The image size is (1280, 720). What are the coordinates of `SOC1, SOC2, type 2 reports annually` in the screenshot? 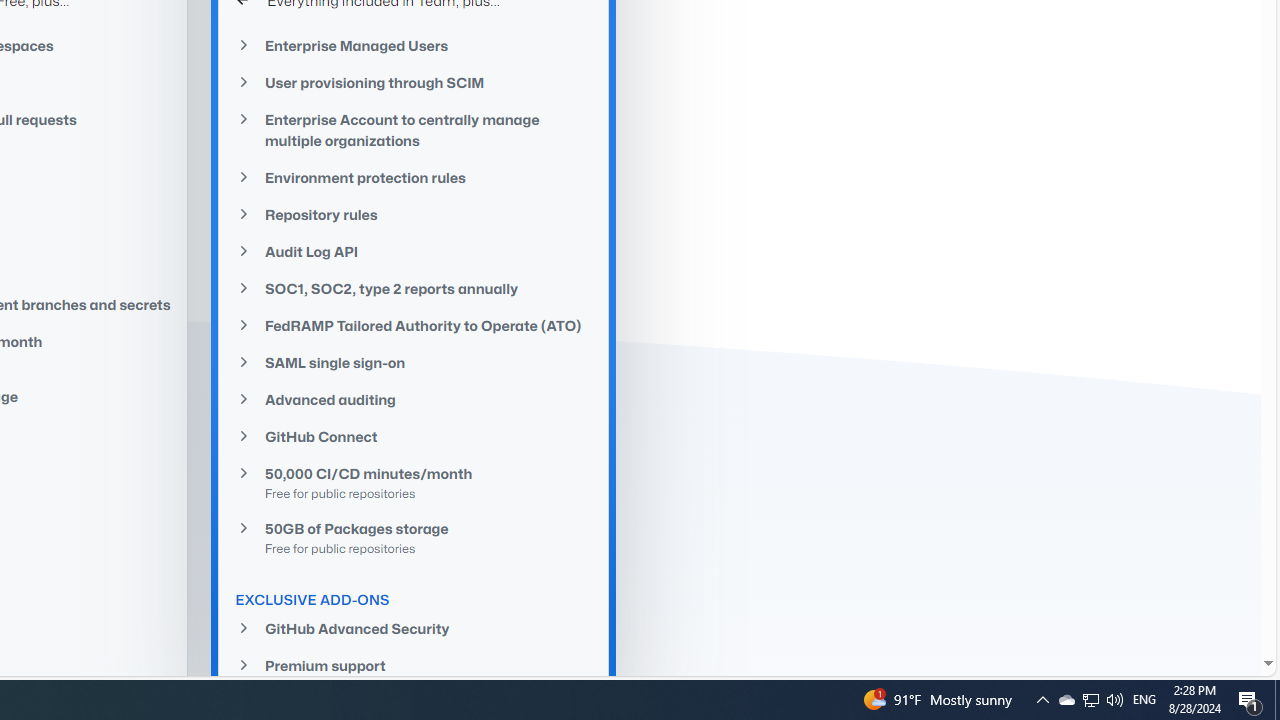 It's located at (414, 289).